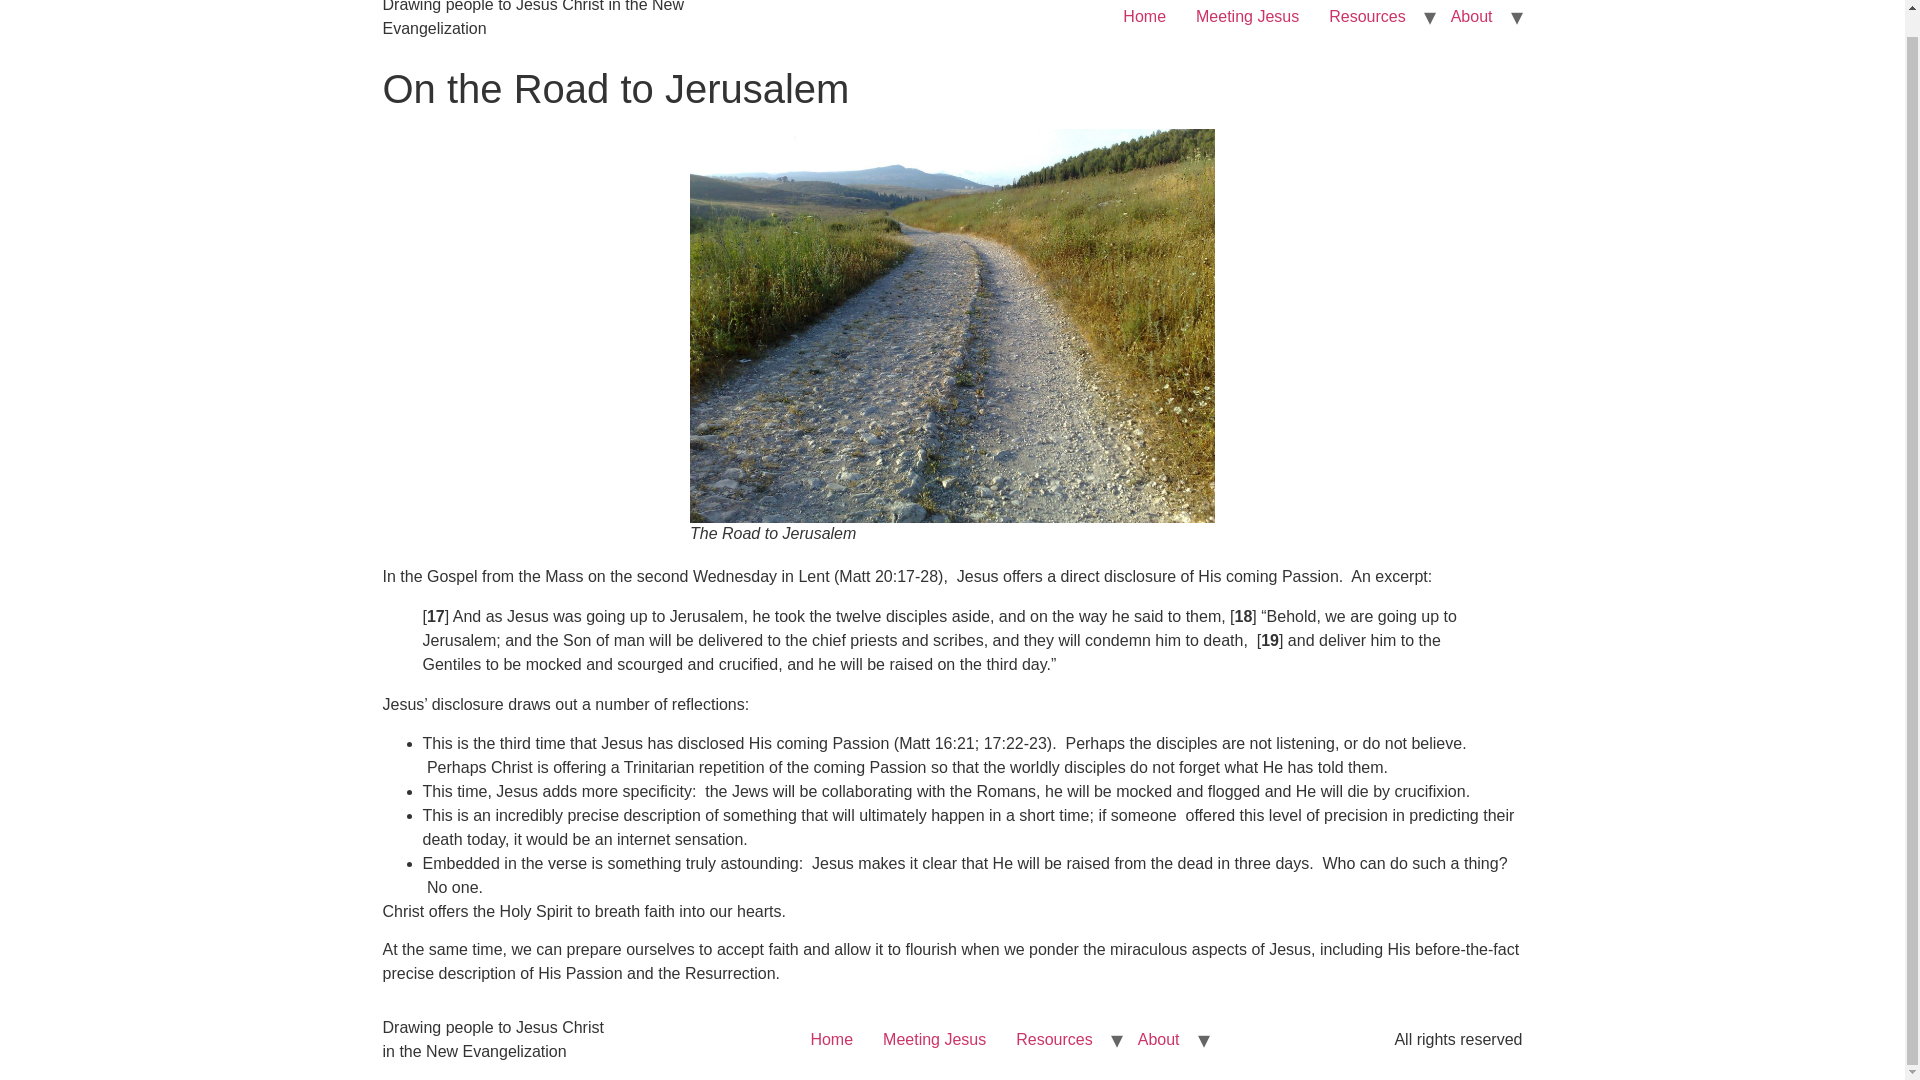 The image size is (1920, 1080). I want to click on Resources, so click(1366, 18).